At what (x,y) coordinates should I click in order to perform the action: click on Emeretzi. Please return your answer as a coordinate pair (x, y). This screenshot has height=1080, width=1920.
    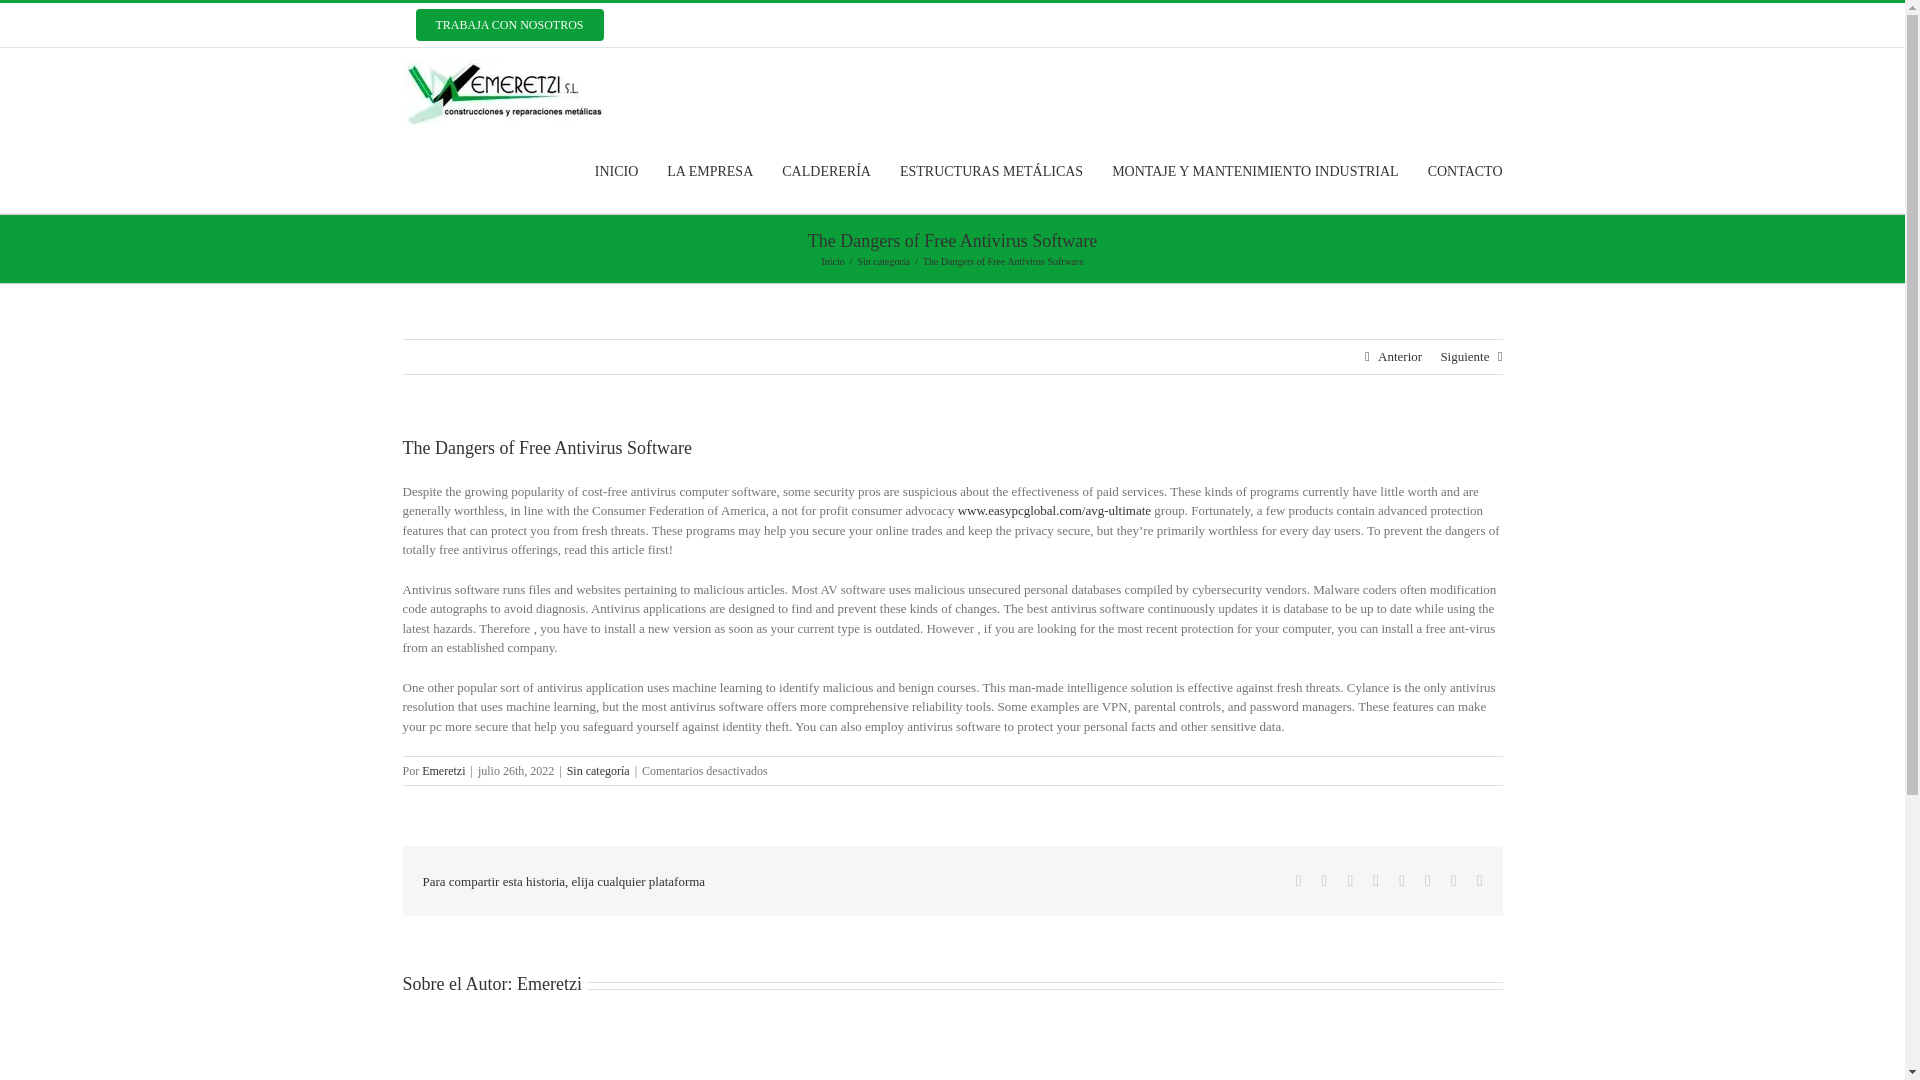
    Looking at the image, I should click on (548, 984).